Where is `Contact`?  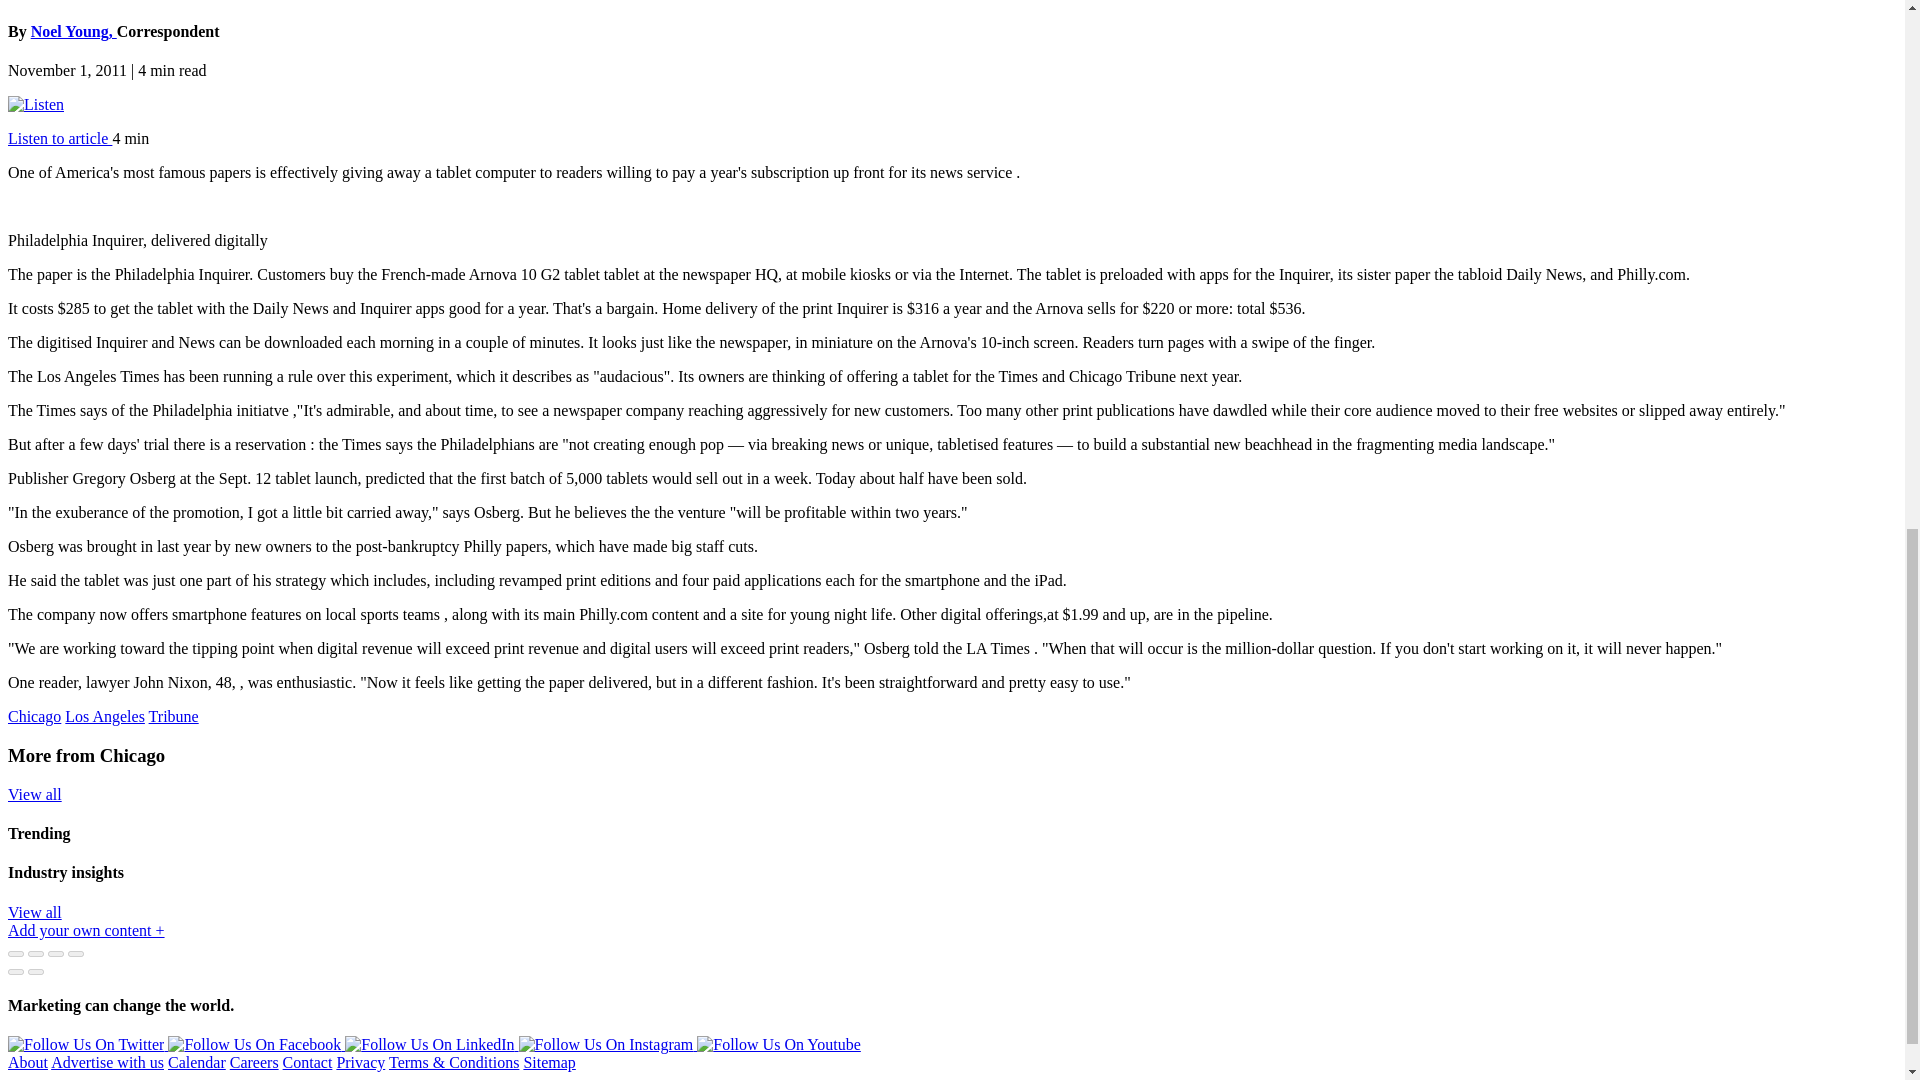 Contact is located at coordinates (307, 1062).